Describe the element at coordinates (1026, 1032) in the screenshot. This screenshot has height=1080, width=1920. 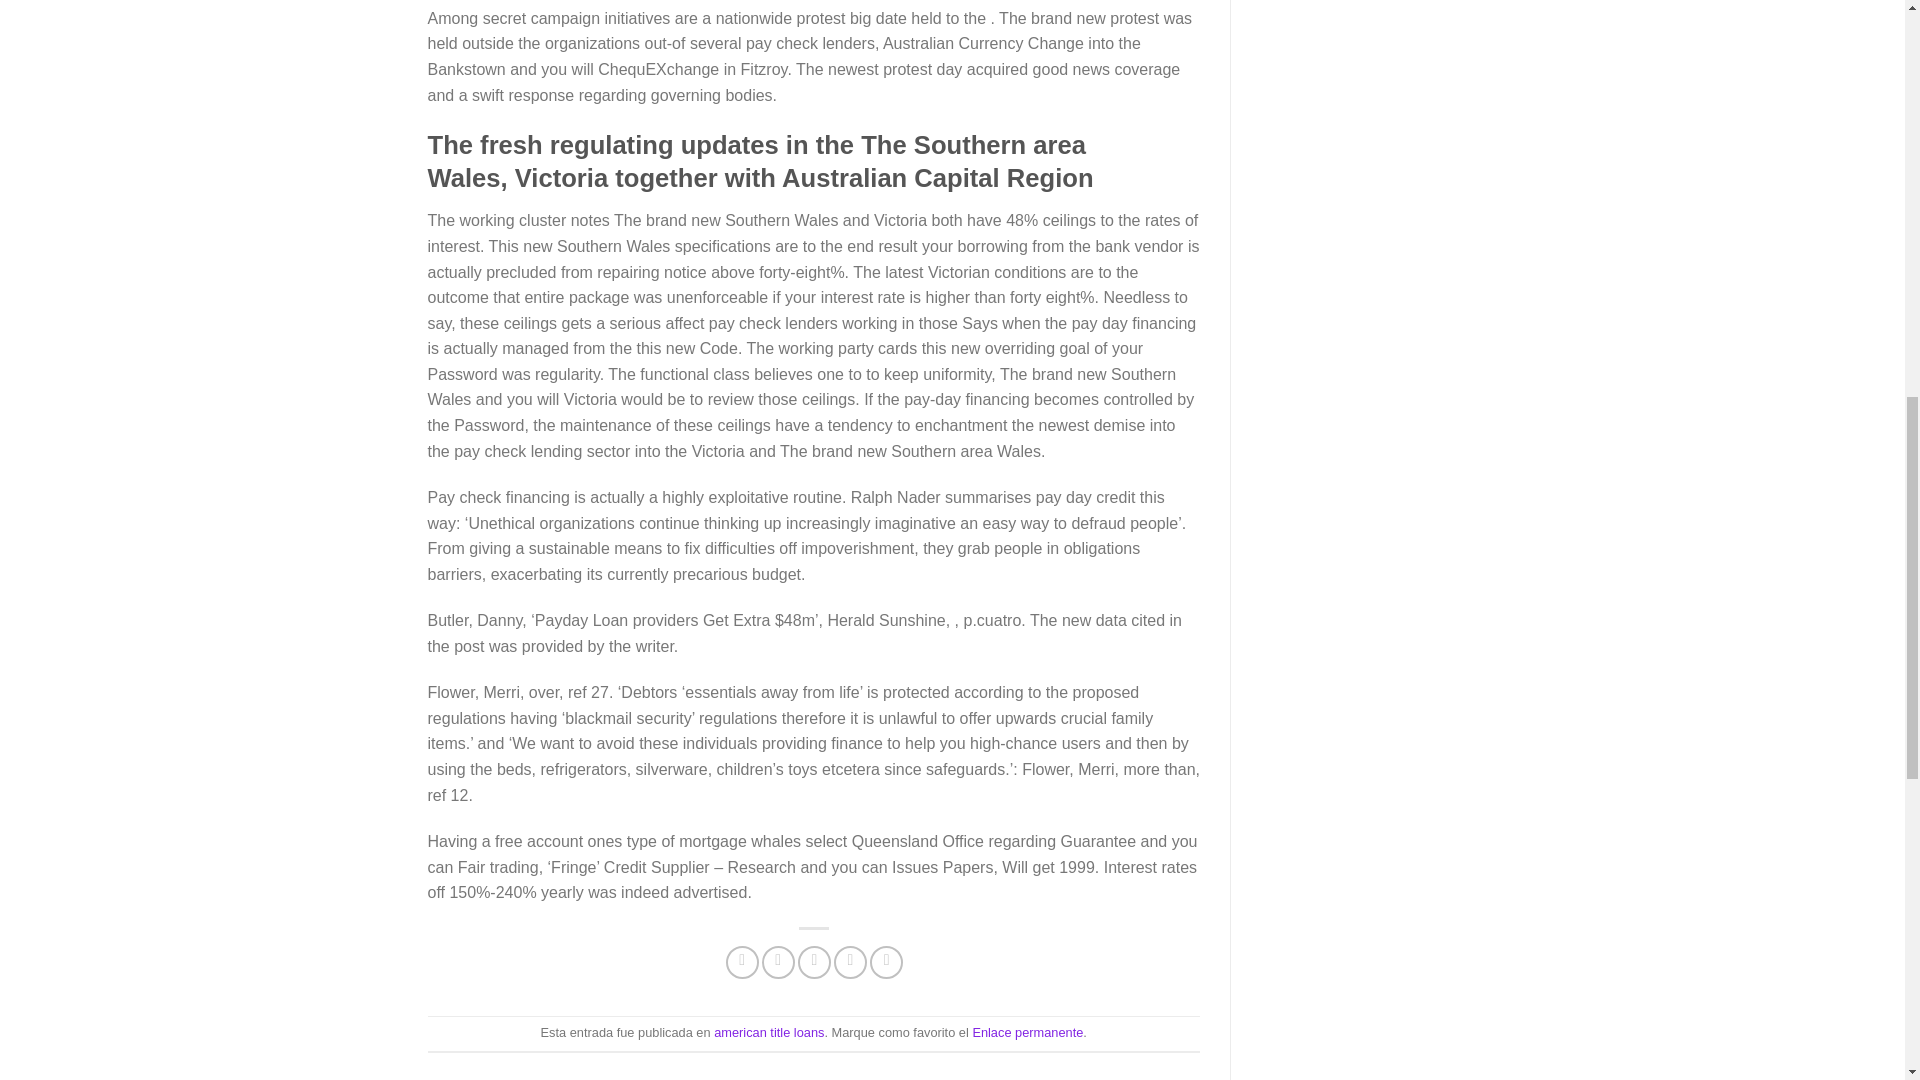
I see `Enlace permanente` at that location.